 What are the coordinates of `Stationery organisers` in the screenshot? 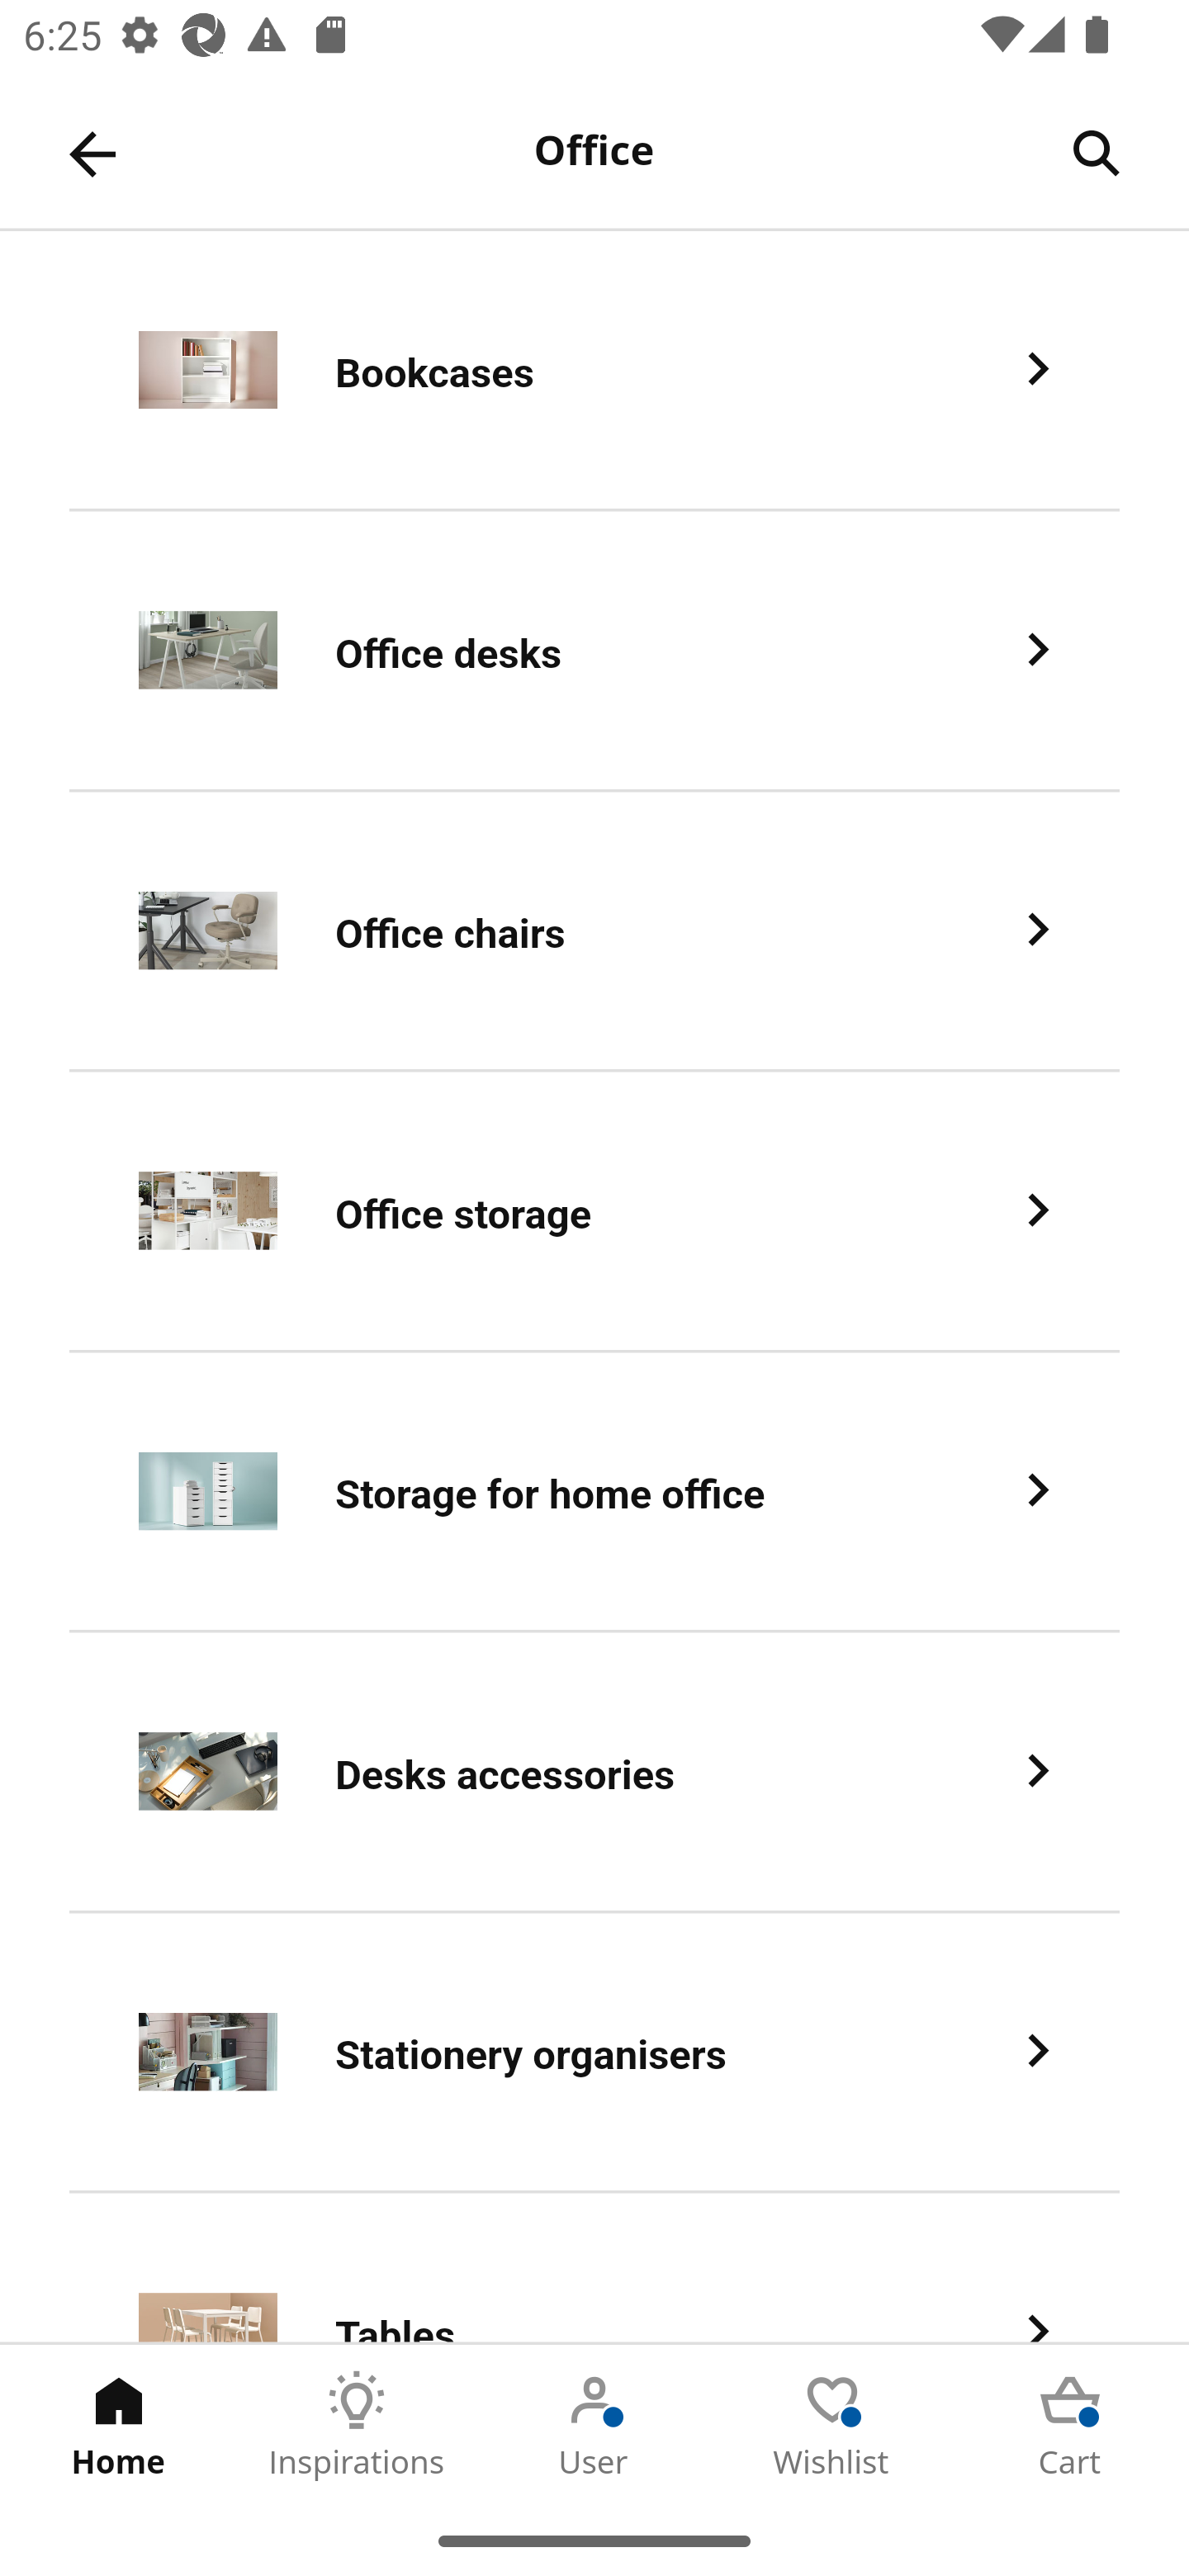 It's located at (594, 2054).